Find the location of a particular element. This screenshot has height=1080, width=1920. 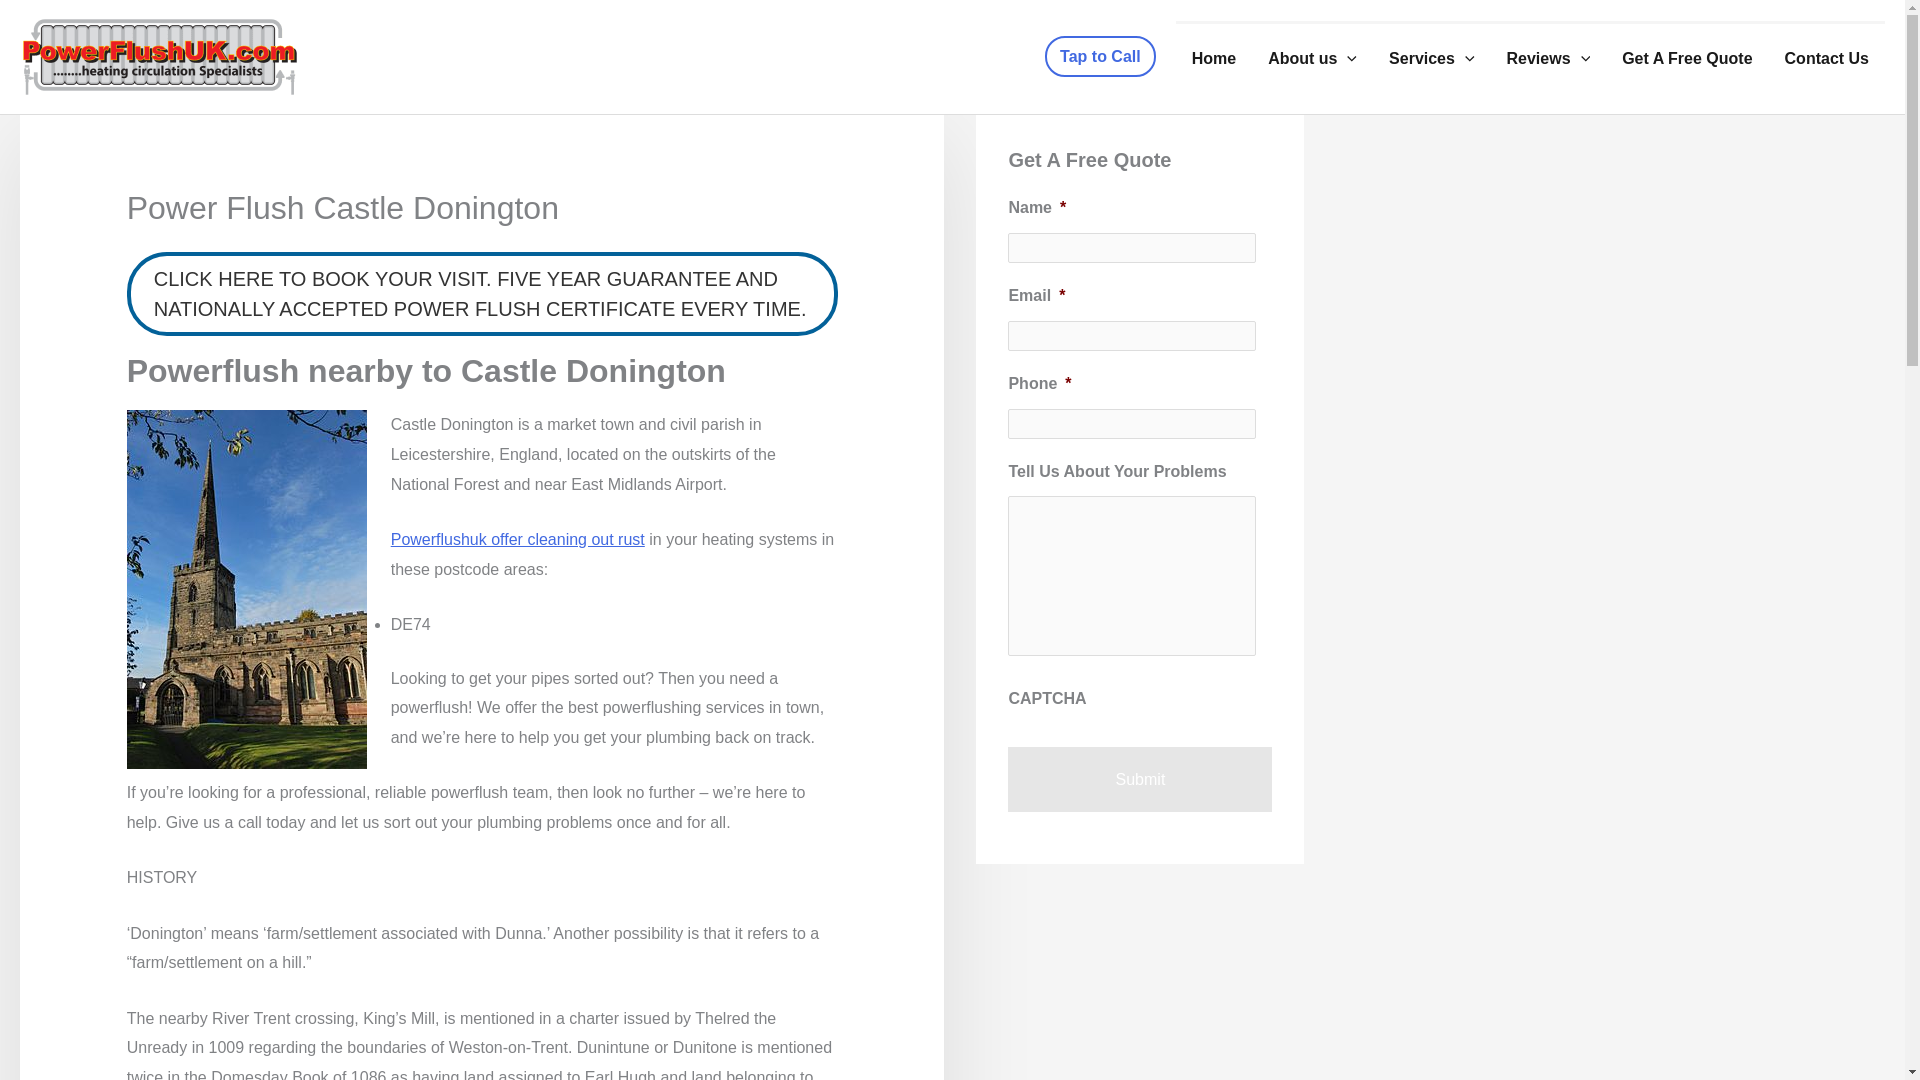

Submit is located at coordinates (1140, 780).